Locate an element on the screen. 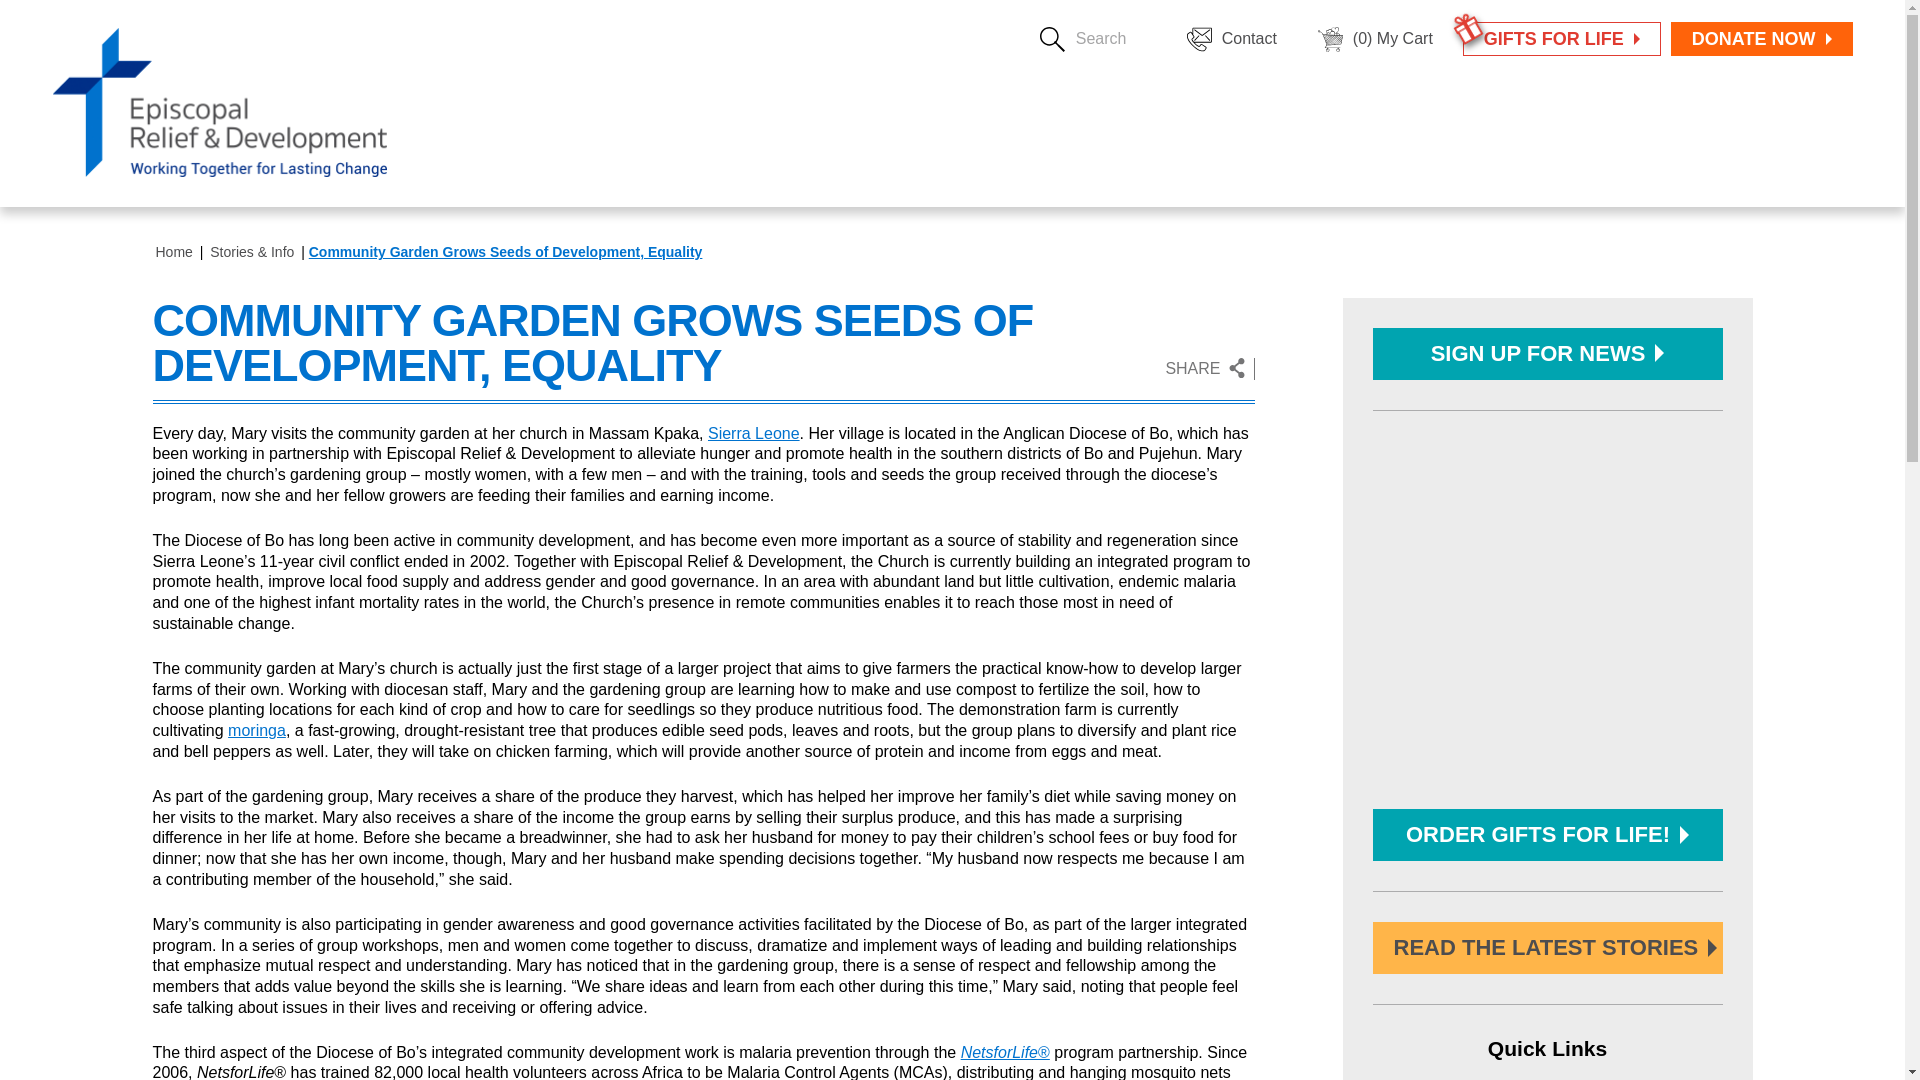 This screenshot has height=1080, width=1920. Twitter is located at coordinates (1314, 369).